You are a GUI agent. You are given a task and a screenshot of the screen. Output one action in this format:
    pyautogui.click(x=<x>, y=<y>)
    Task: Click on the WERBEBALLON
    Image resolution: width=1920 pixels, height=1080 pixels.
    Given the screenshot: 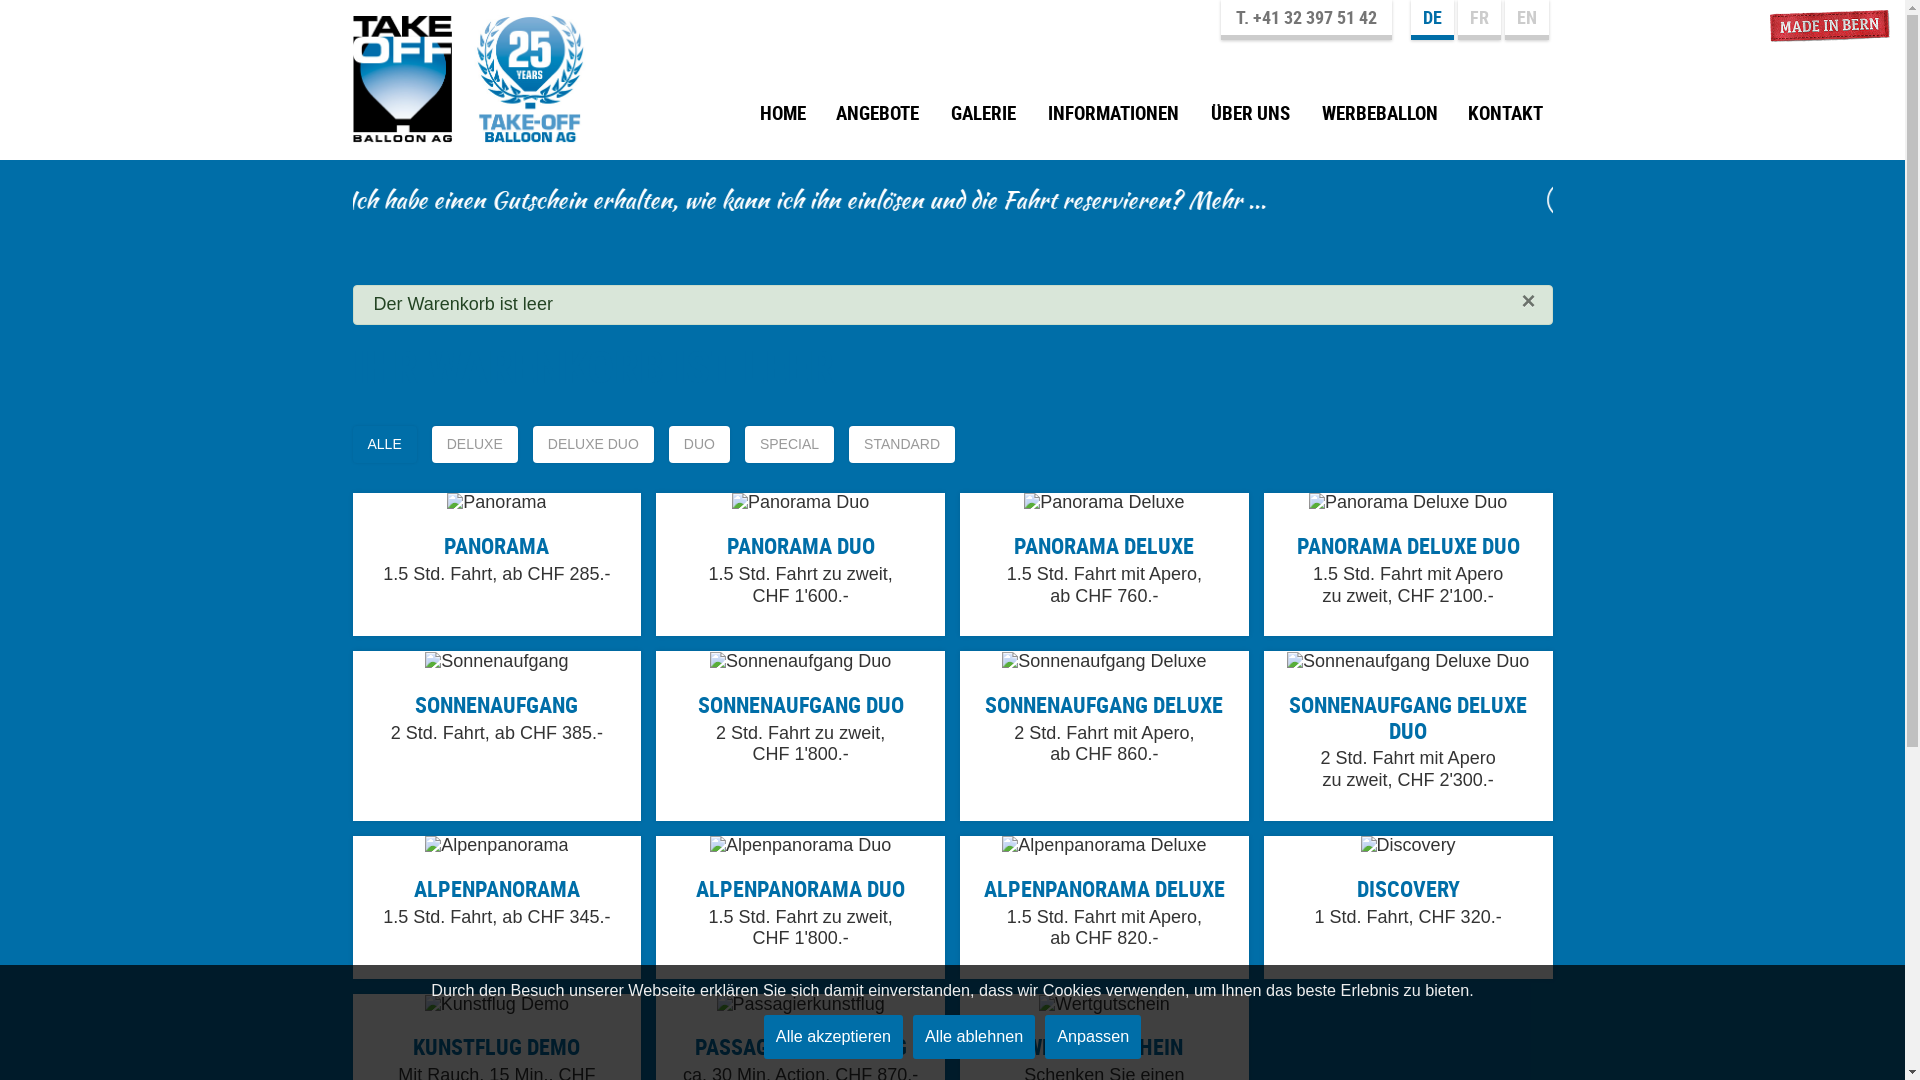 What is the action you would take?
    pyautogui.click(x=1380, y=121)
    